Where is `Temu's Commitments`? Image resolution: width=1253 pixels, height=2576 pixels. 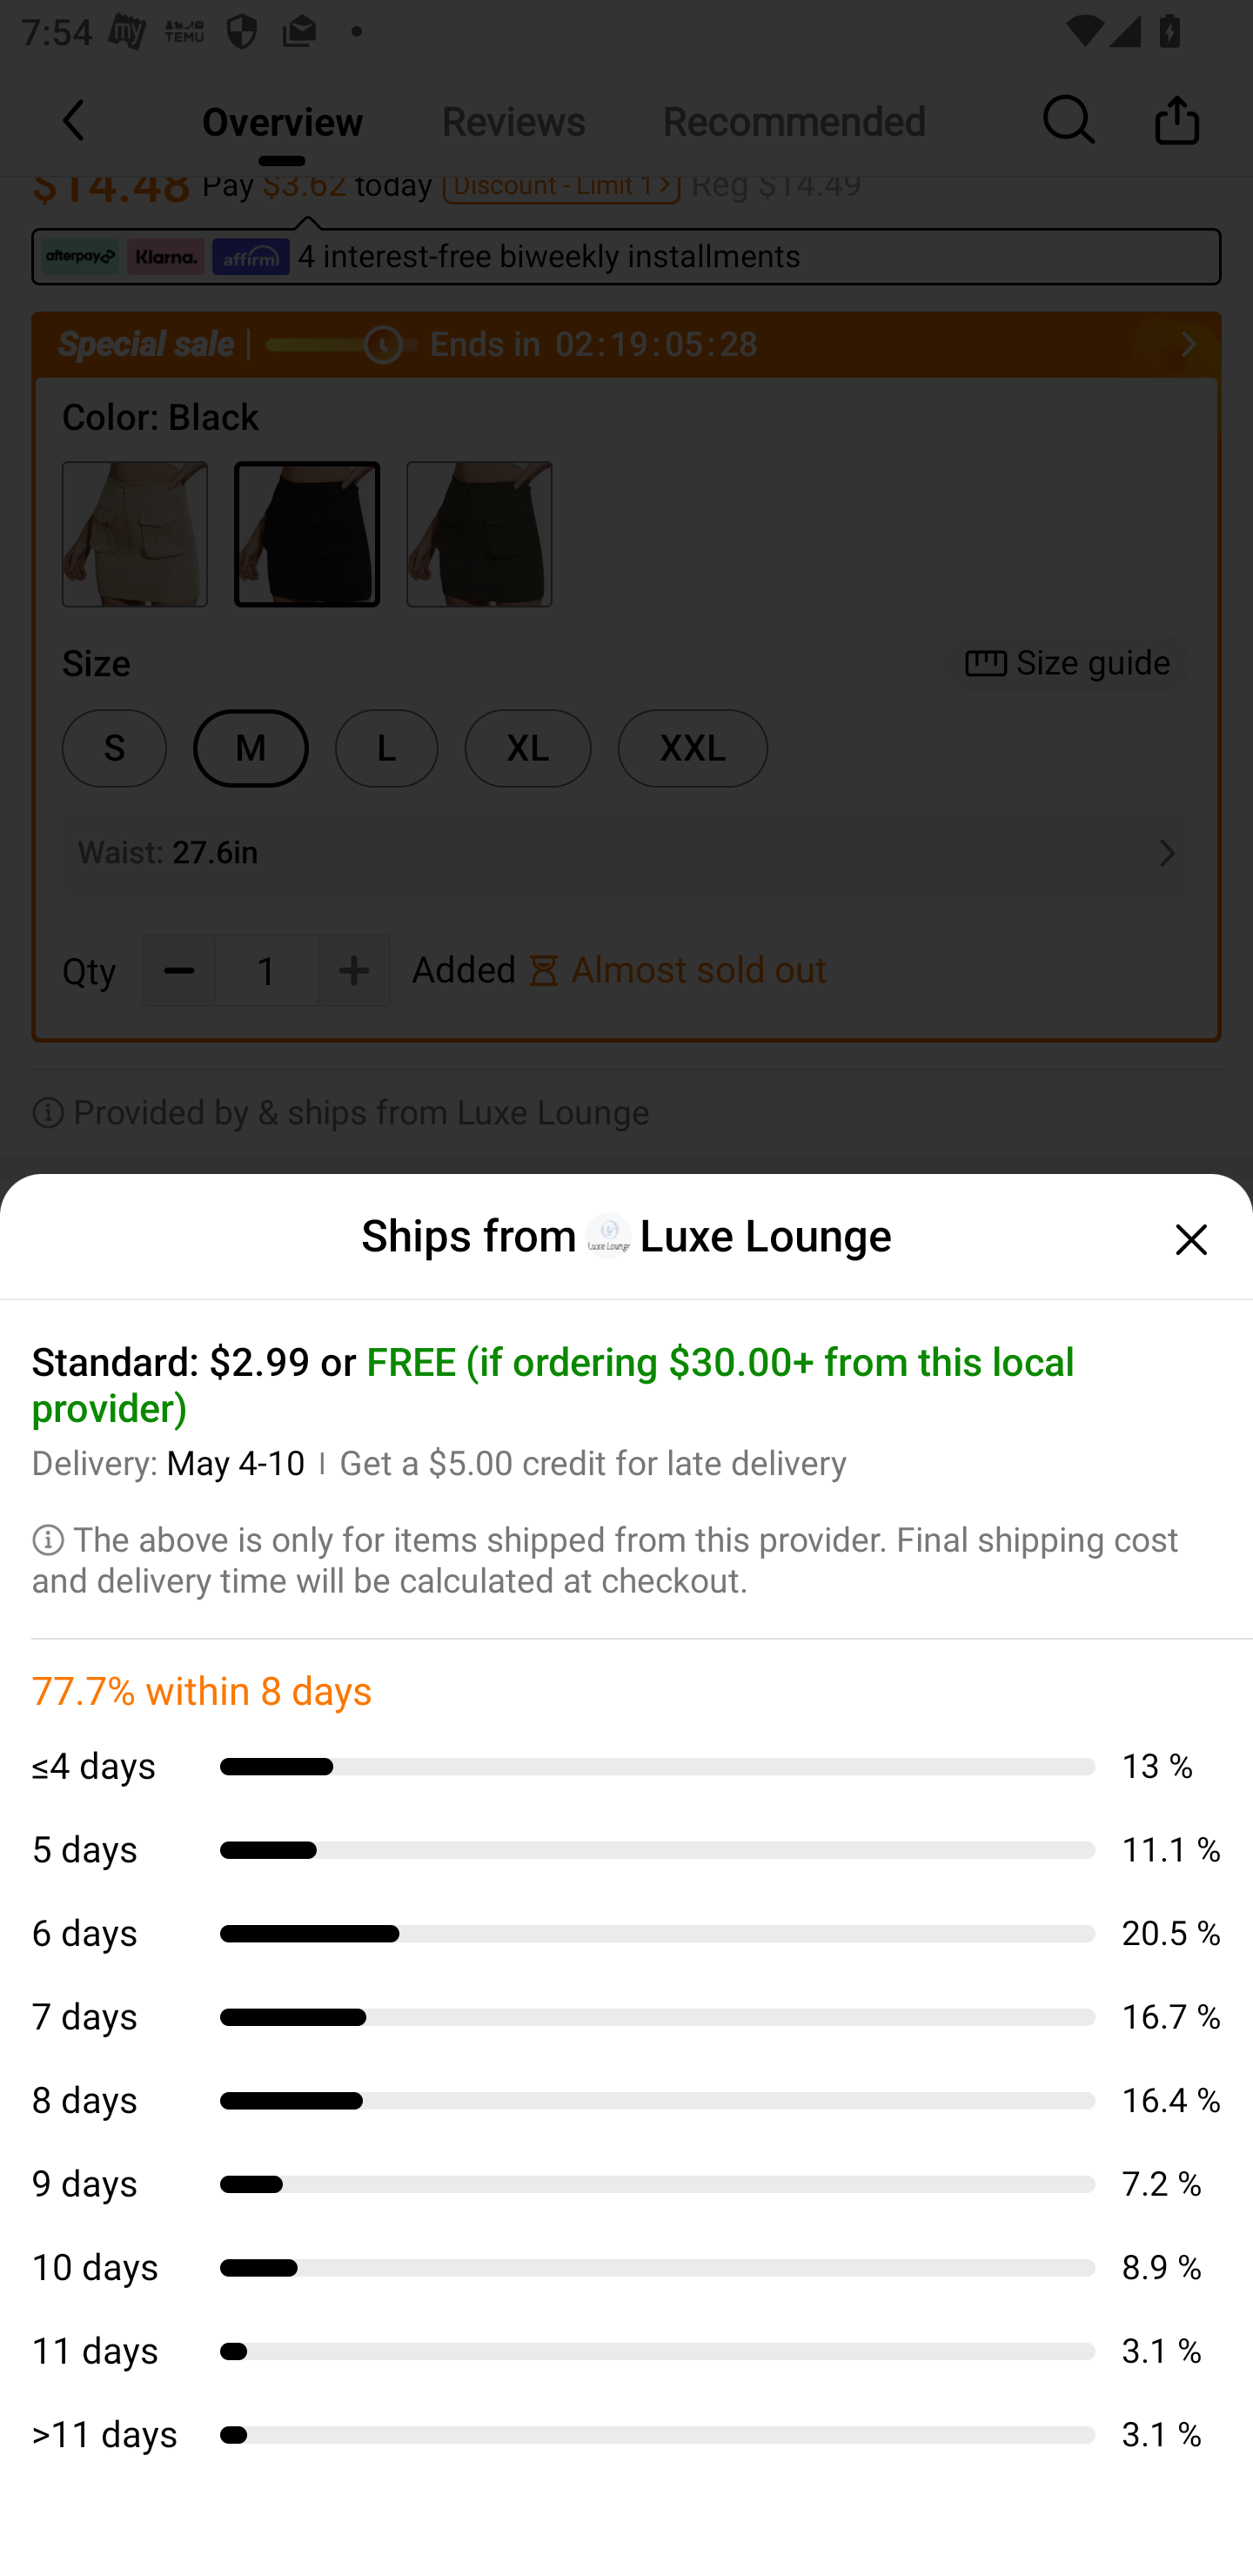 Temu's Commitments is located at coordinates (626, 1445).